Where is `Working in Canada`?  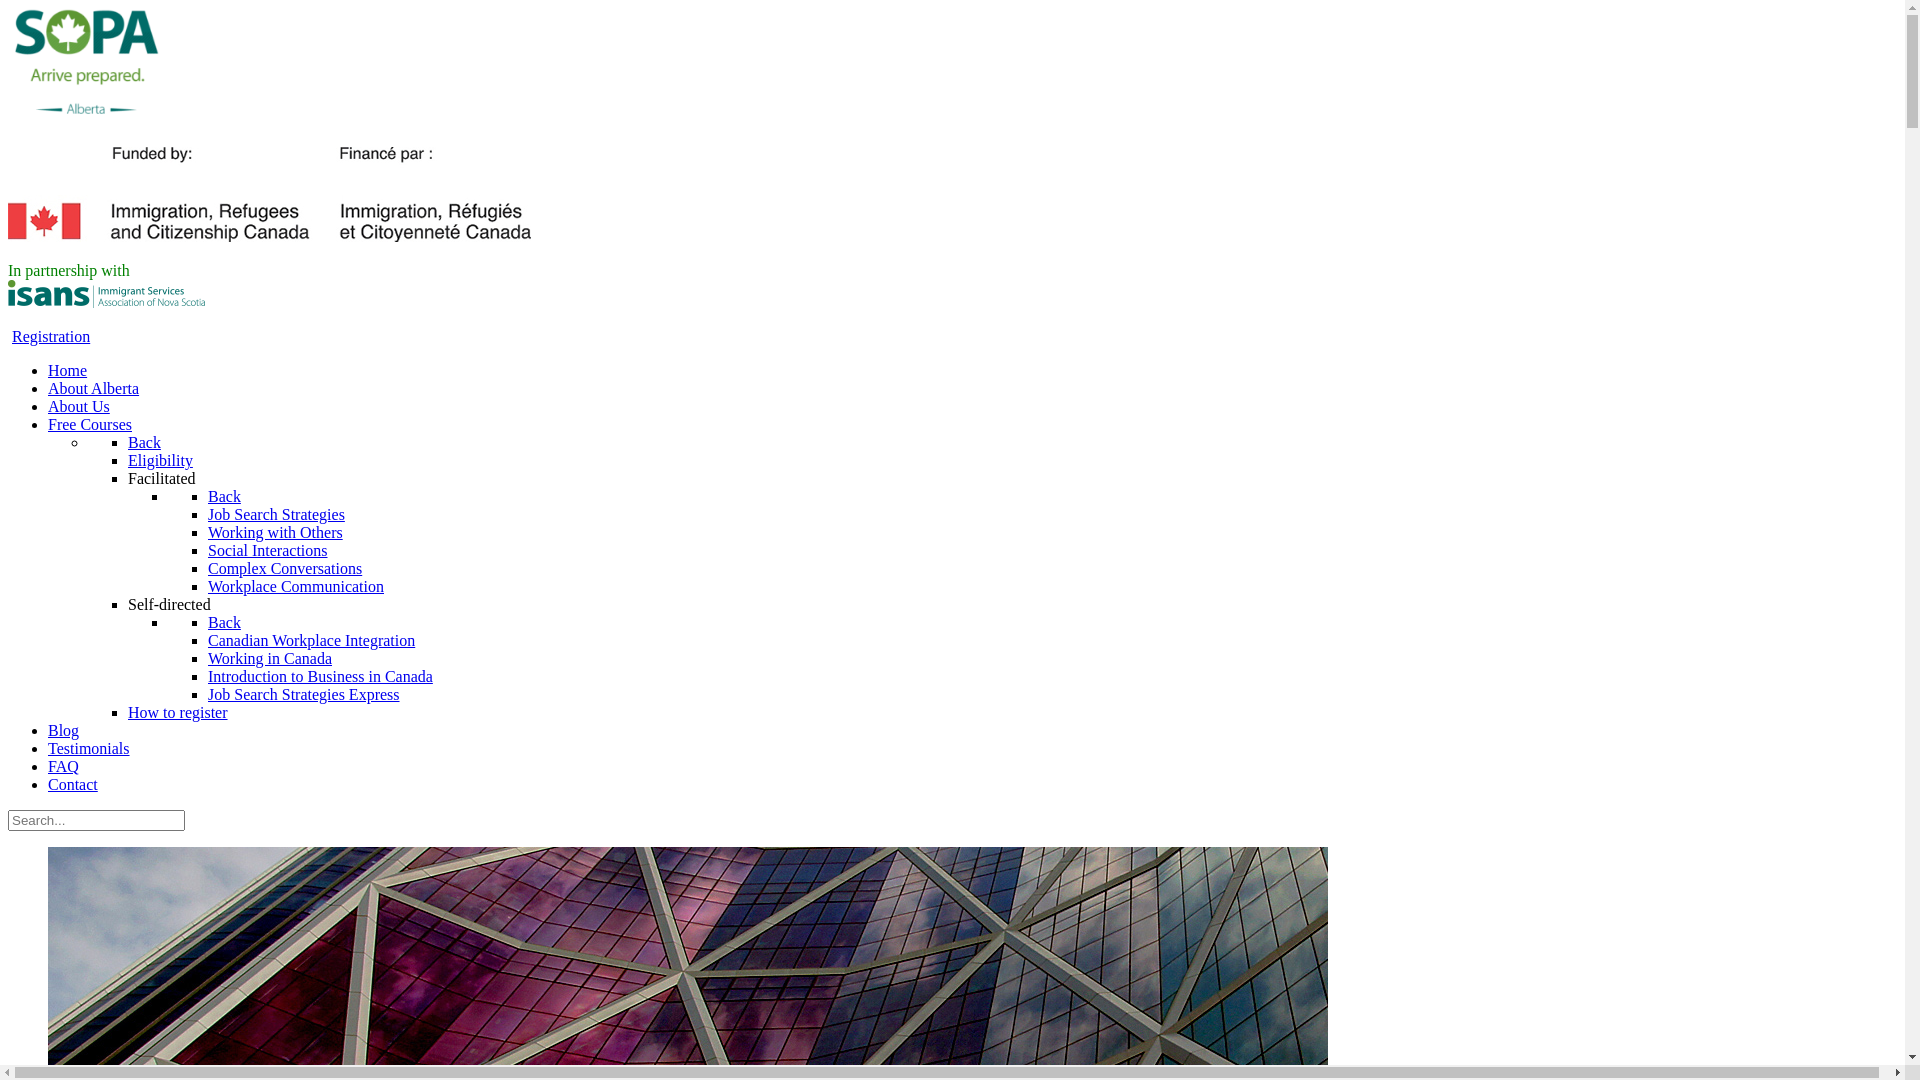
Working in Canada is located at coordinates (270, 658).